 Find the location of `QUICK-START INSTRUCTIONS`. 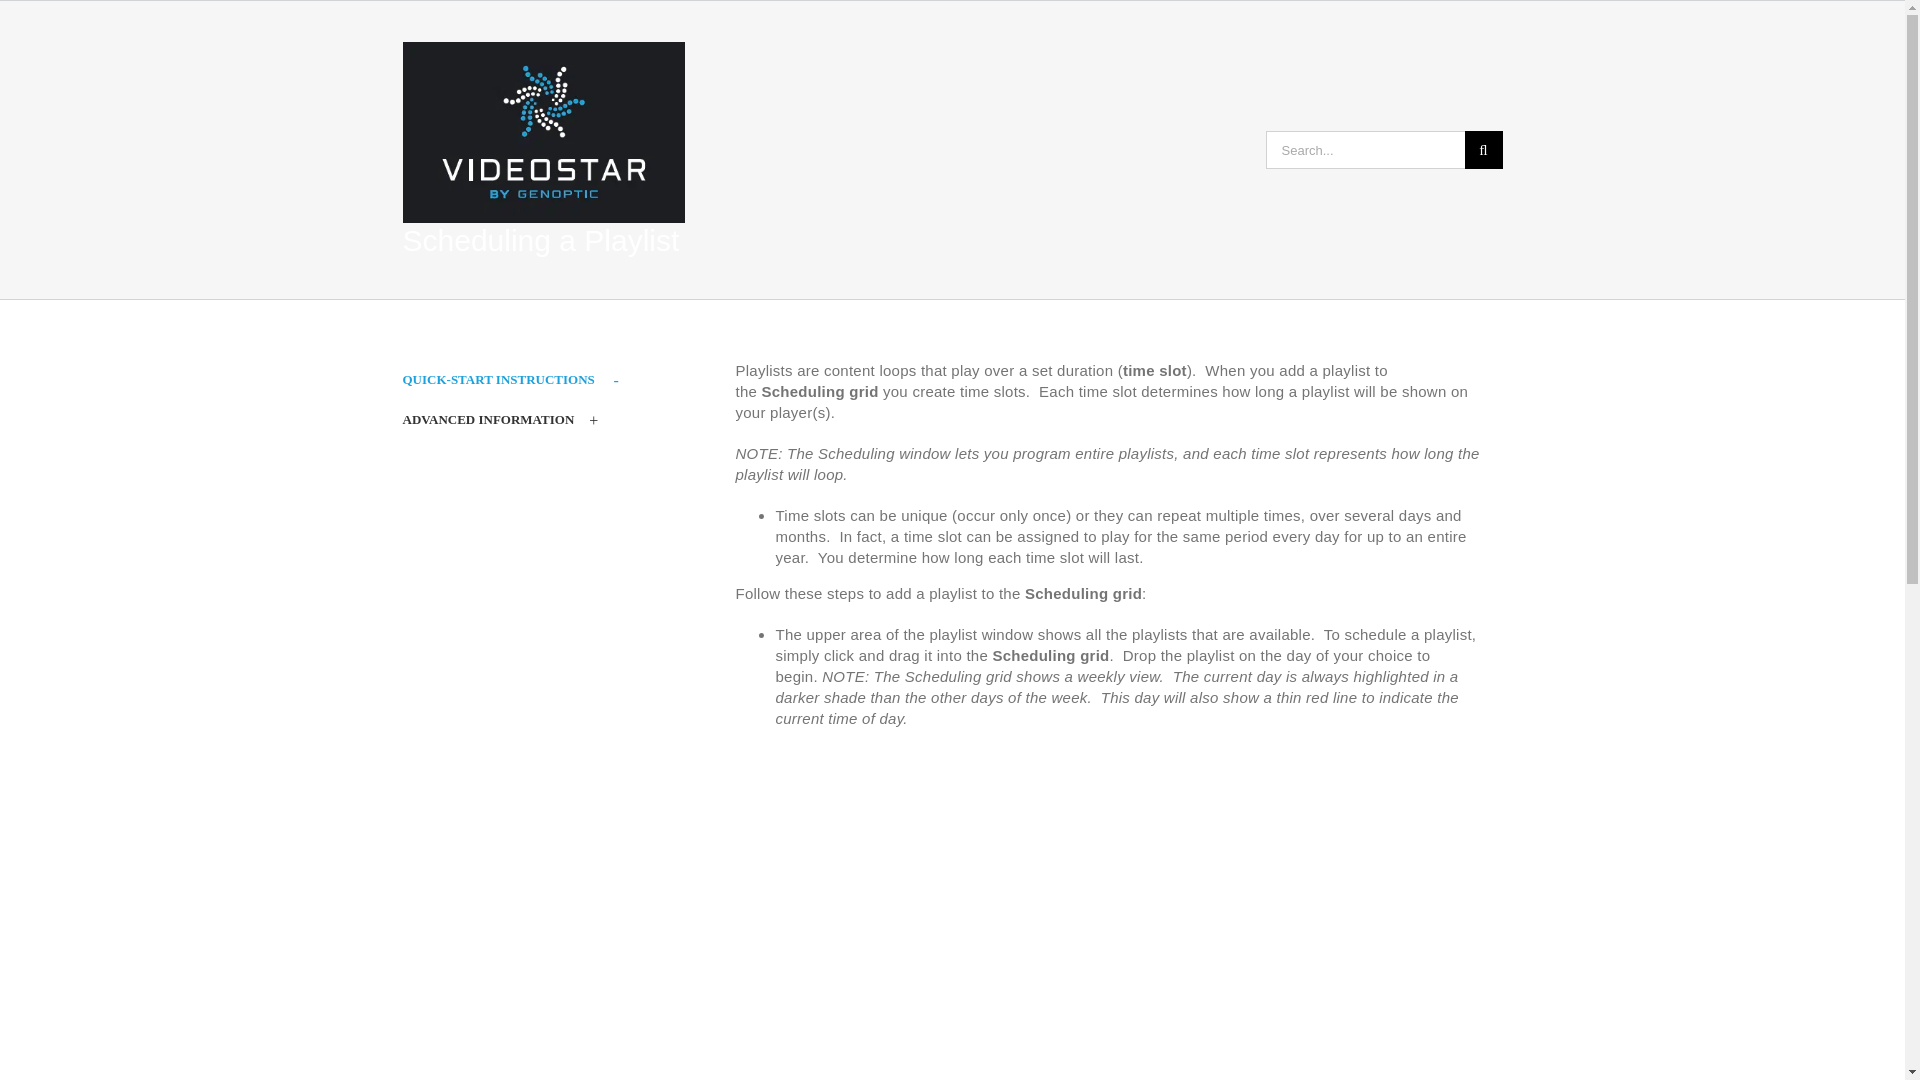

QUICK-START INSTRUCTIONS is located at coordinates (528, 380).